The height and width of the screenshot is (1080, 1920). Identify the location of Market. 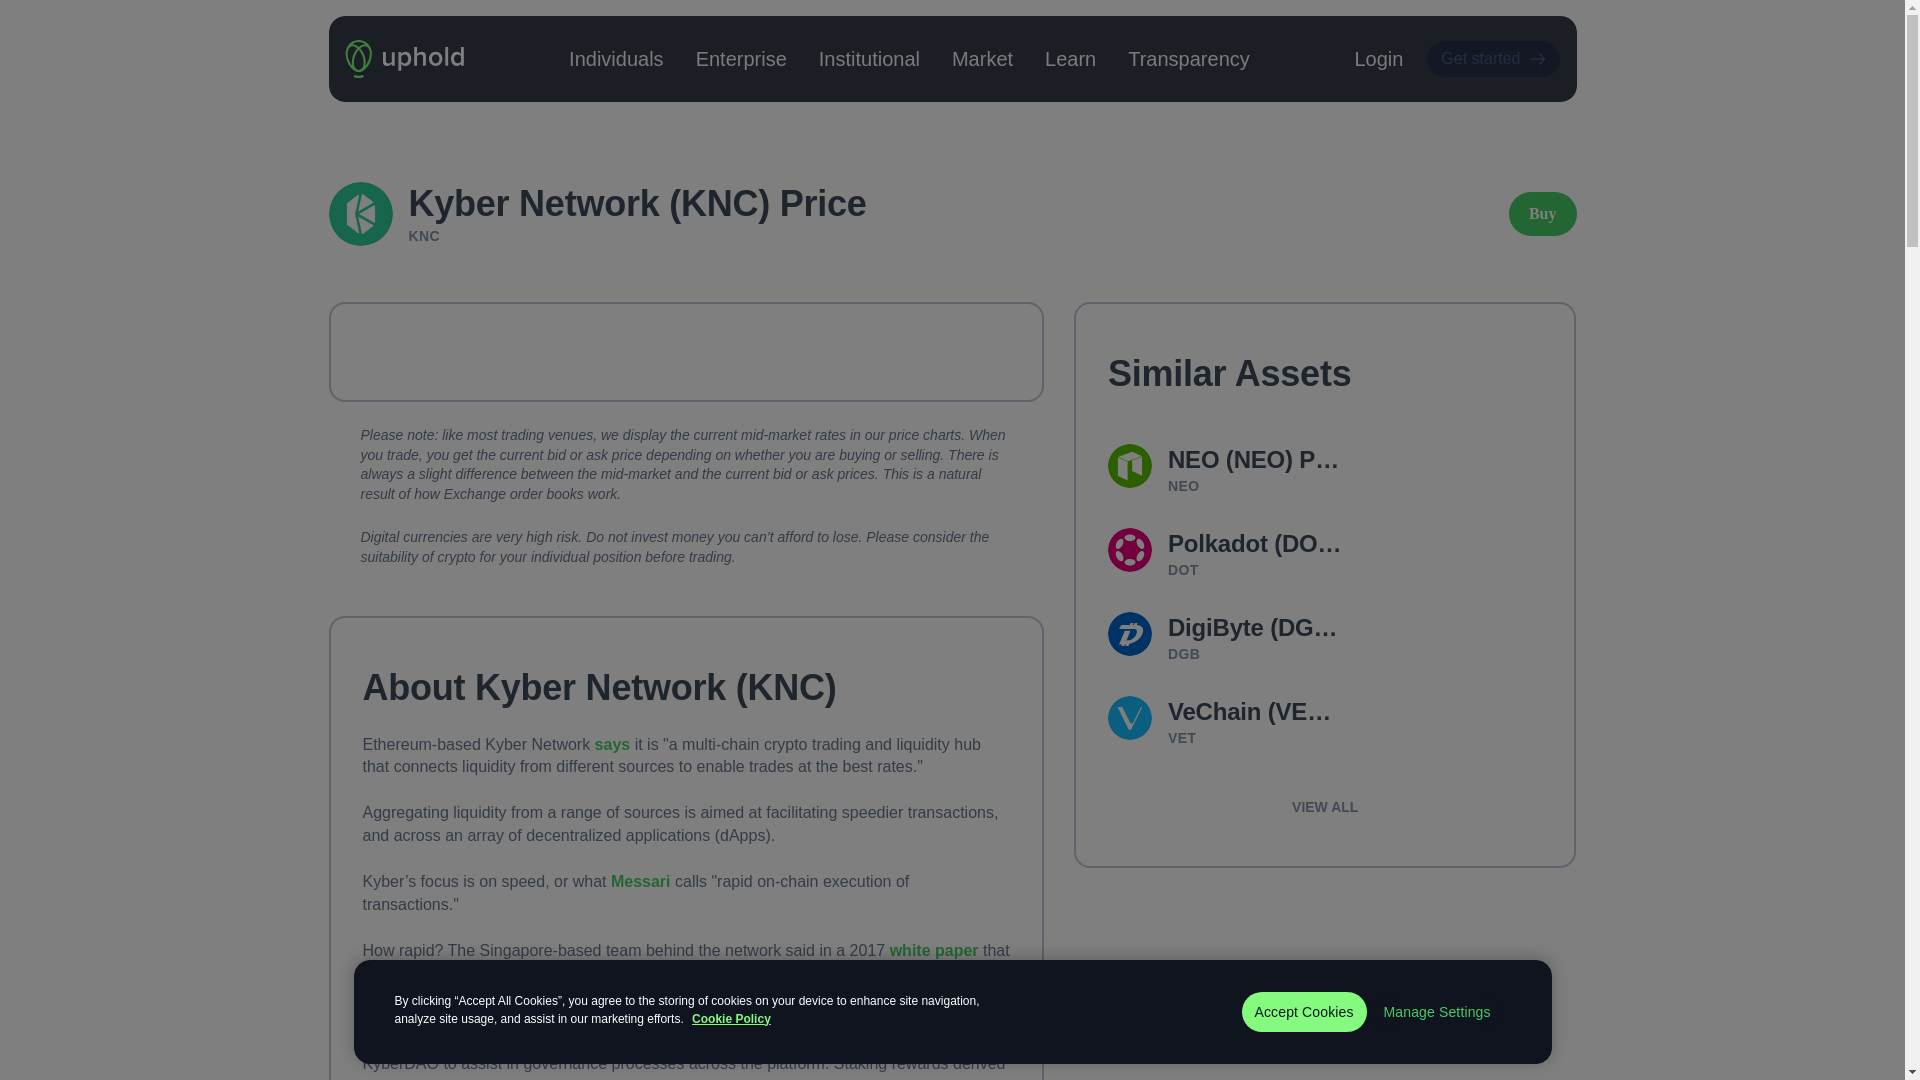
(982, 58).